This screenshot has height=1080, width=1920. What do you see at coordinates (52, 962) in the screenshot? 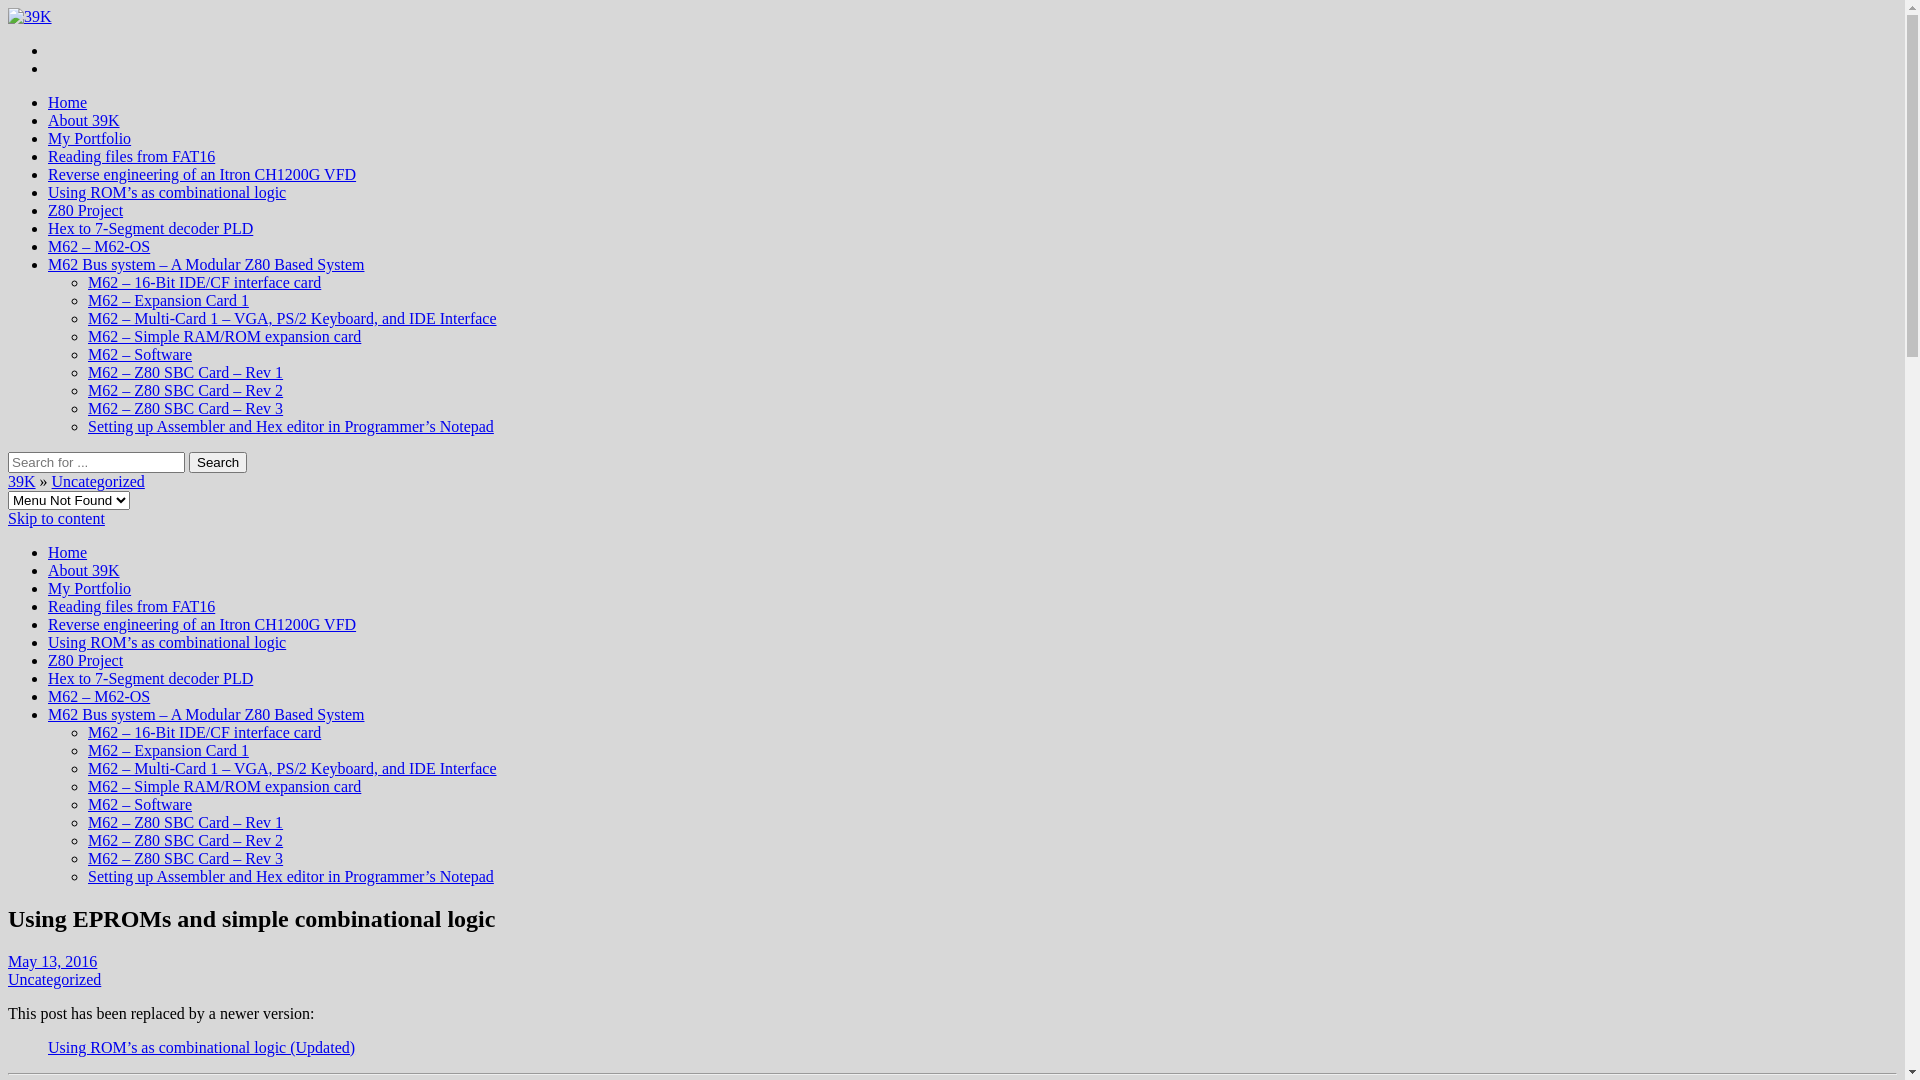
I see `May 13, 2016` at bounding box center [52, 962].